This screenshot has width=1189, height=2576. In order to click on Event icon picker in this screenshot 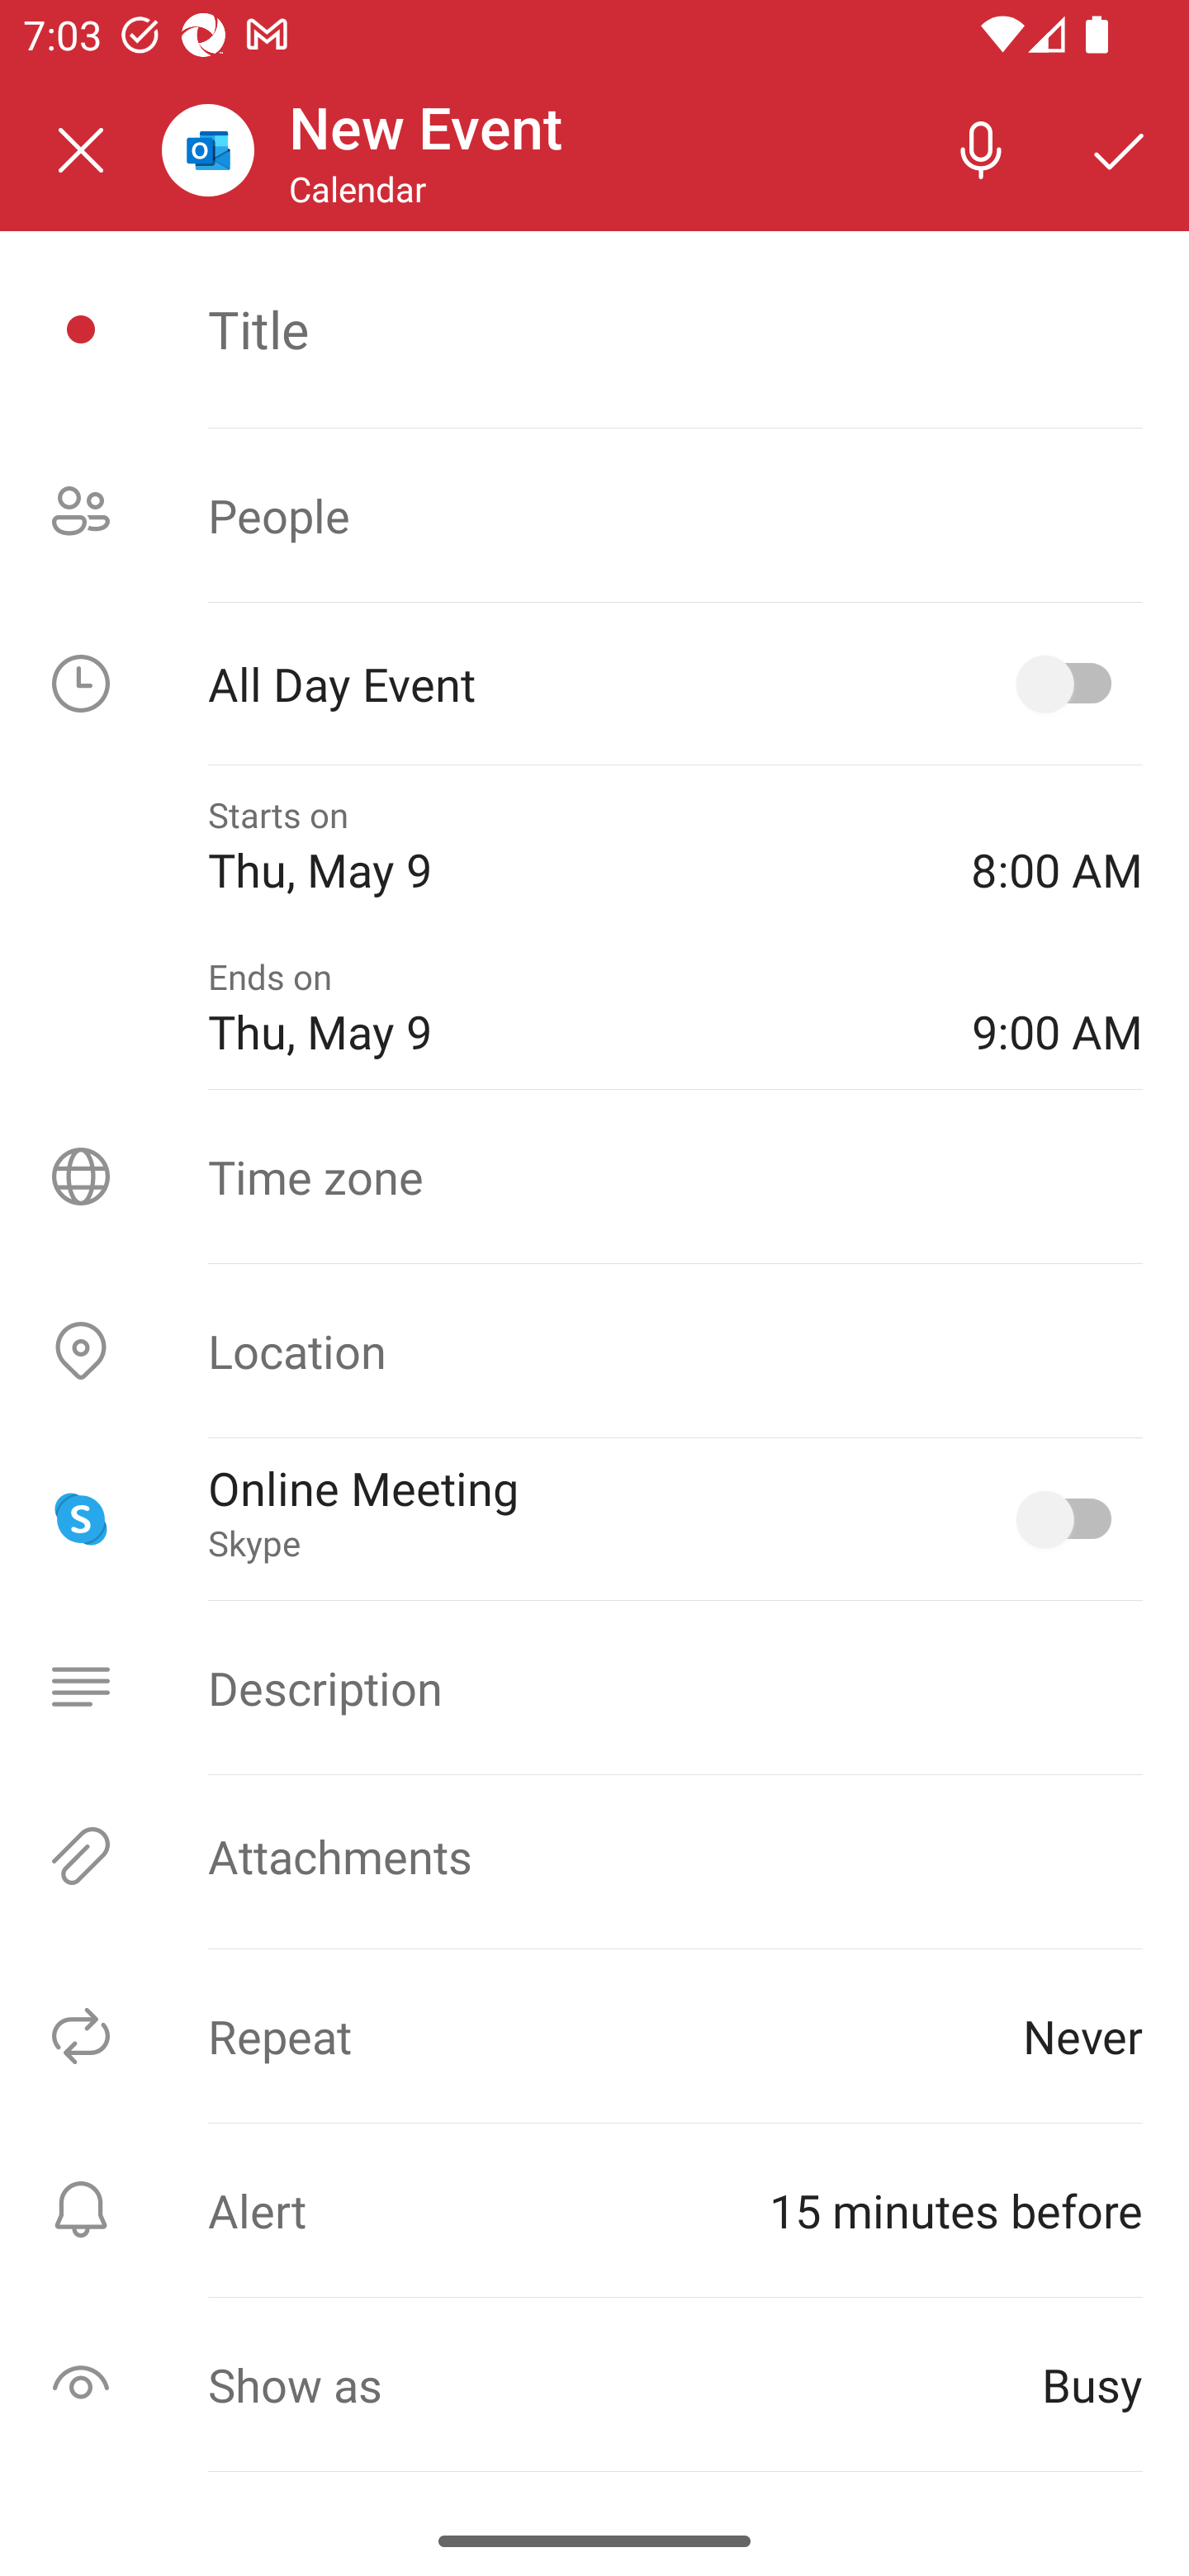, I will do `click(81, 329)`.